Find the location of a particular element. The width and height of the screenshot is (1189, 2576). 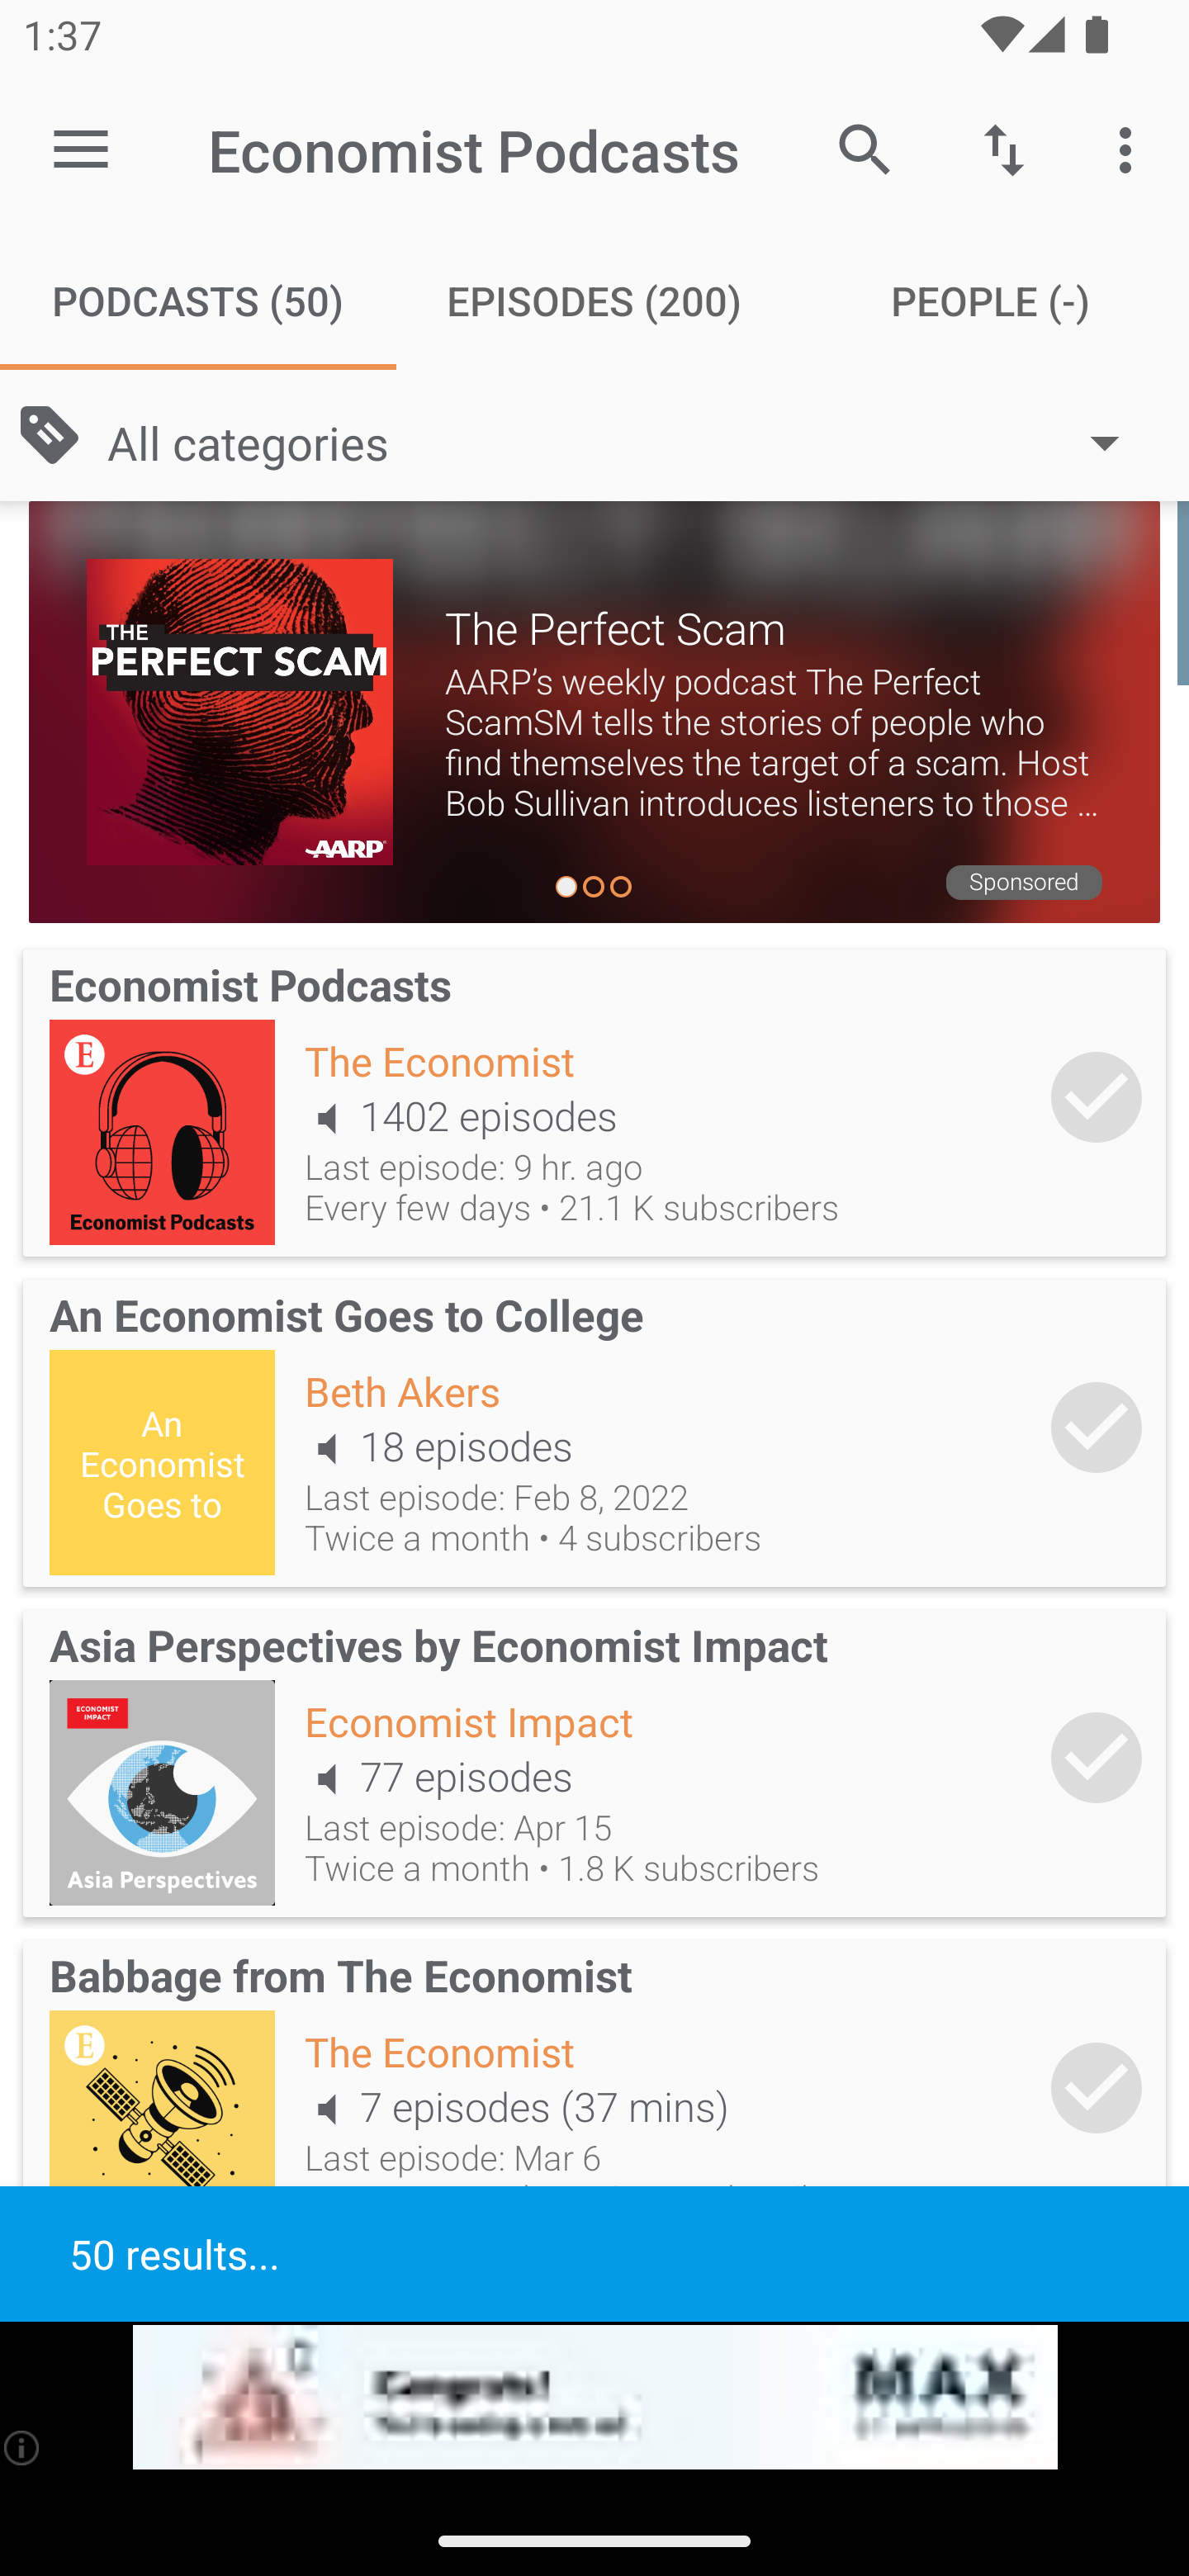

All categories is located at coordinates (629, 441).